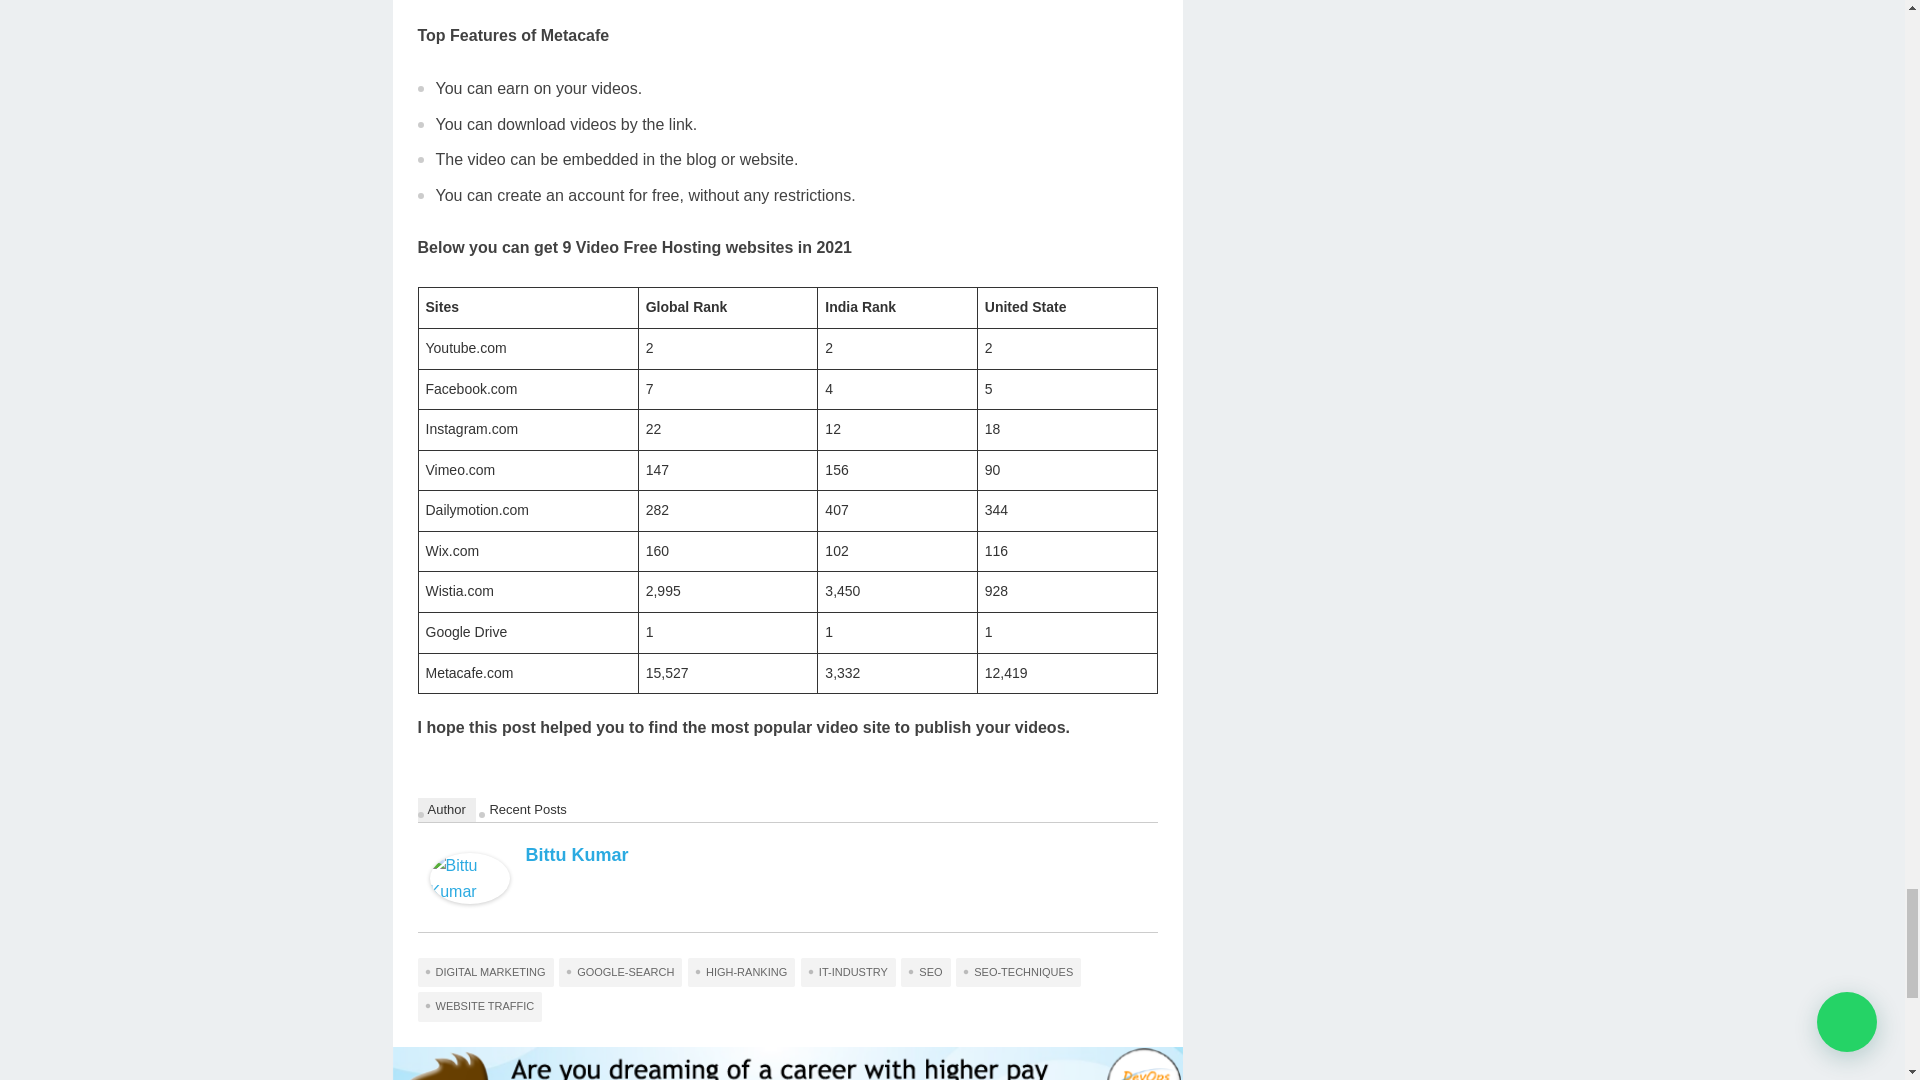 Image resolution: width=1920 pixels, height=1080 pixels. What do you see at coordinates (578, 854) in the screenshot?
I see `Bittu Kumar` at bounding box center [578, 854].